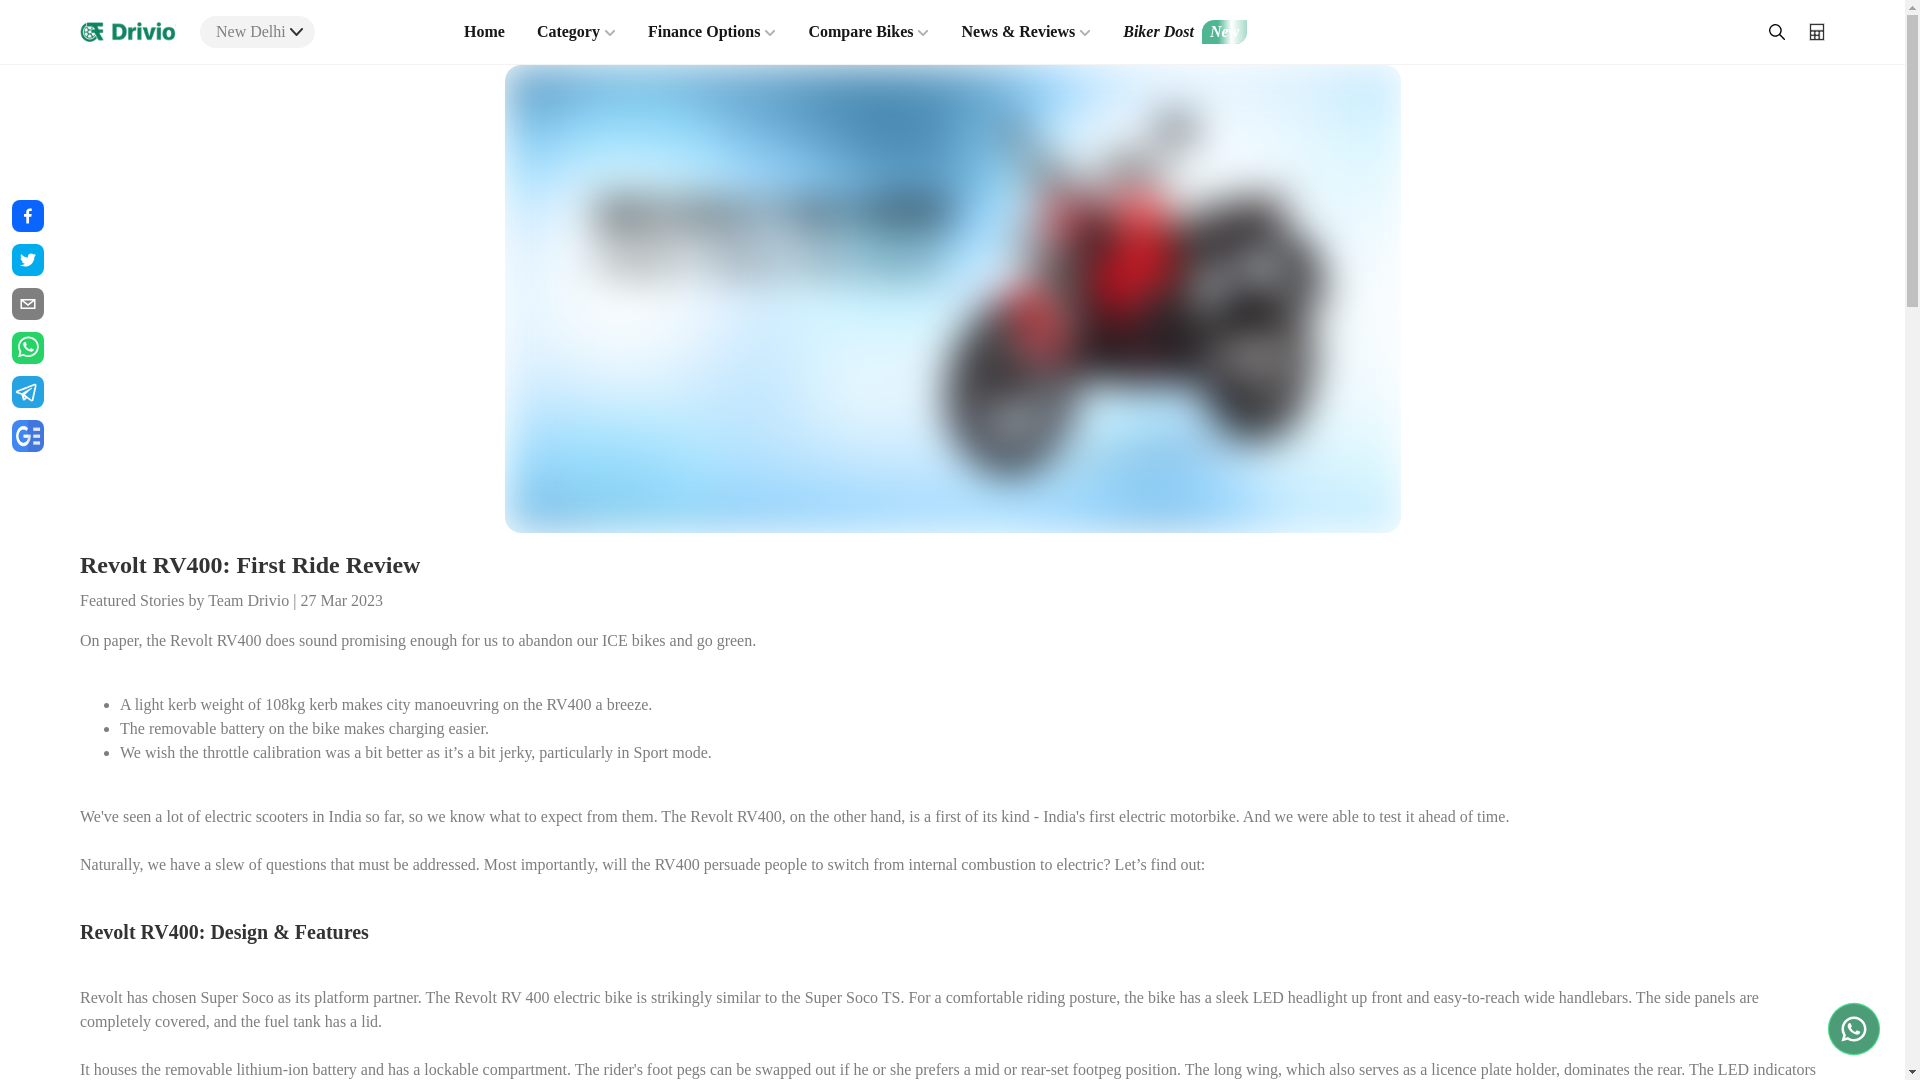 This screenshot has width=1920, height=1080. I want to click on news, so click(28, 436).